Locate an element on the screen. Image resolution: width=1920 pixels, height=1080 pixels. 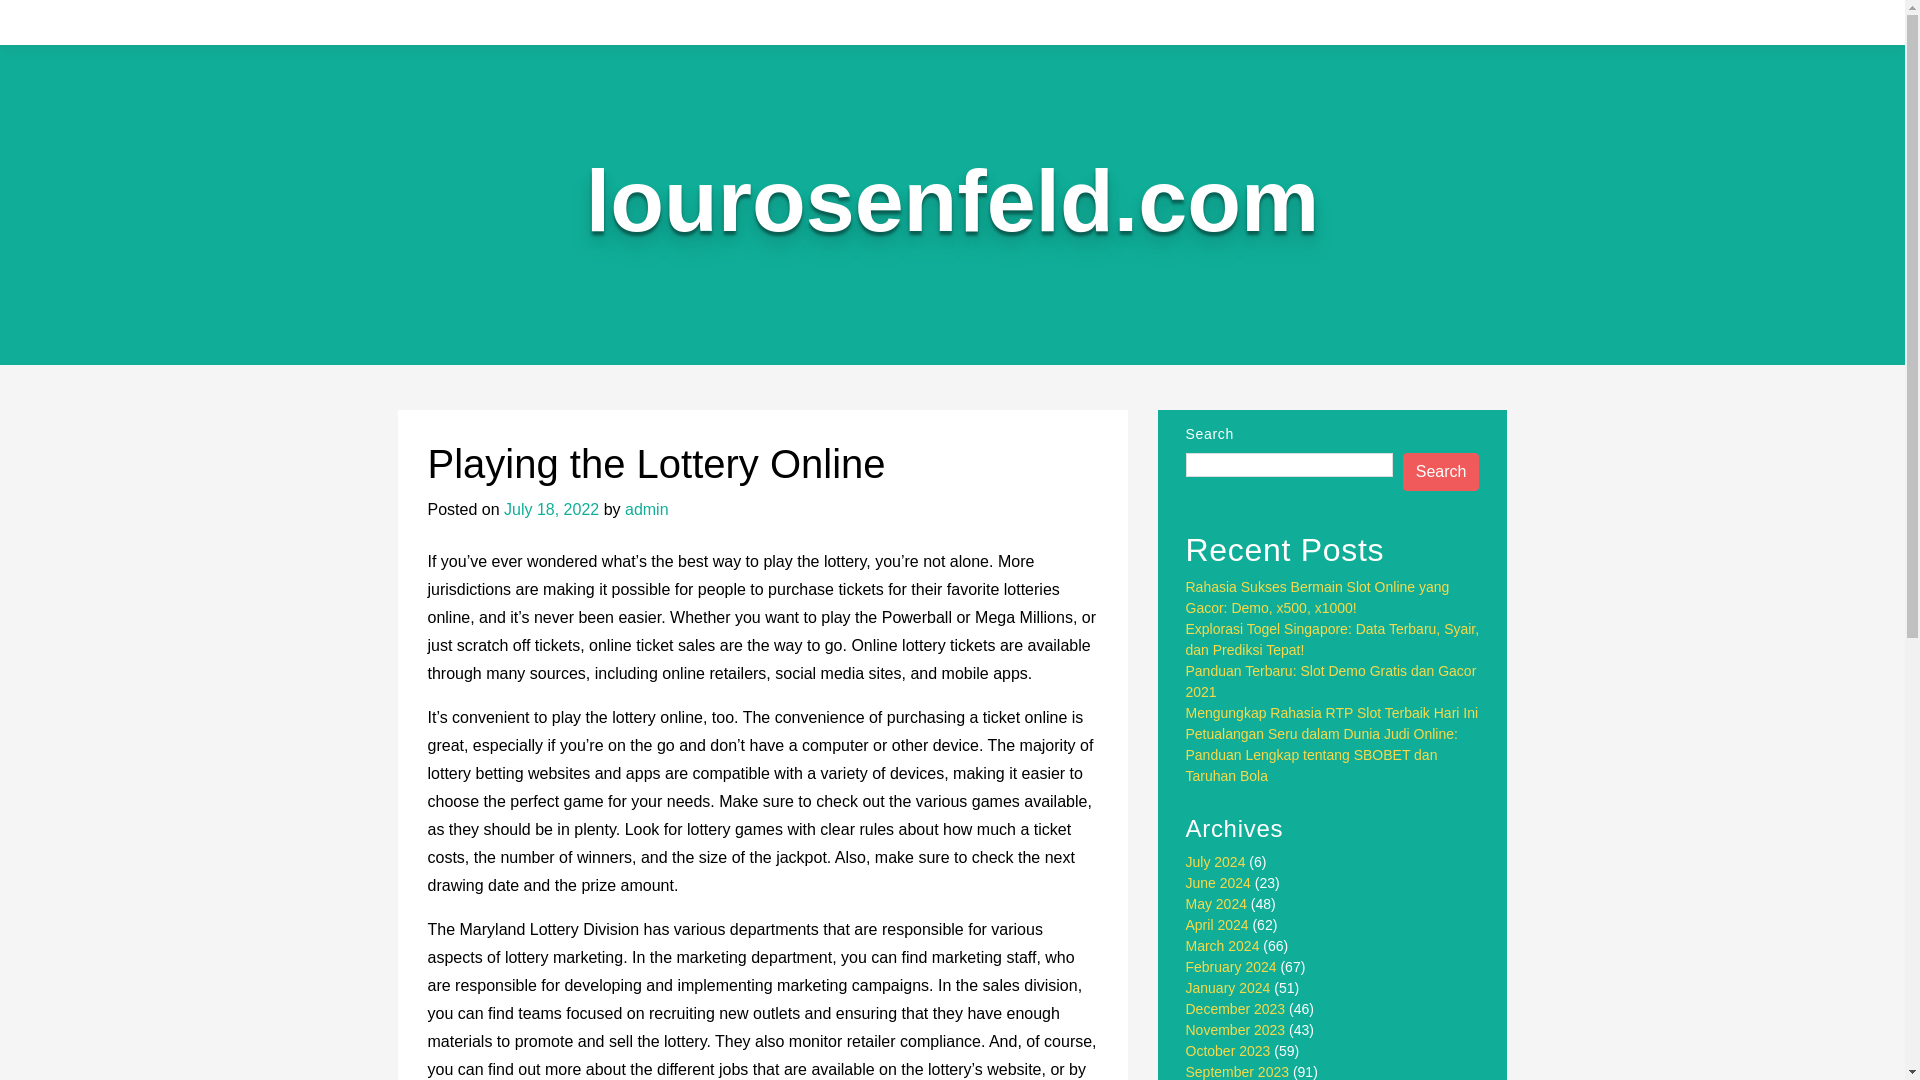
October 2023 is located at coordinates (1228, 1051).